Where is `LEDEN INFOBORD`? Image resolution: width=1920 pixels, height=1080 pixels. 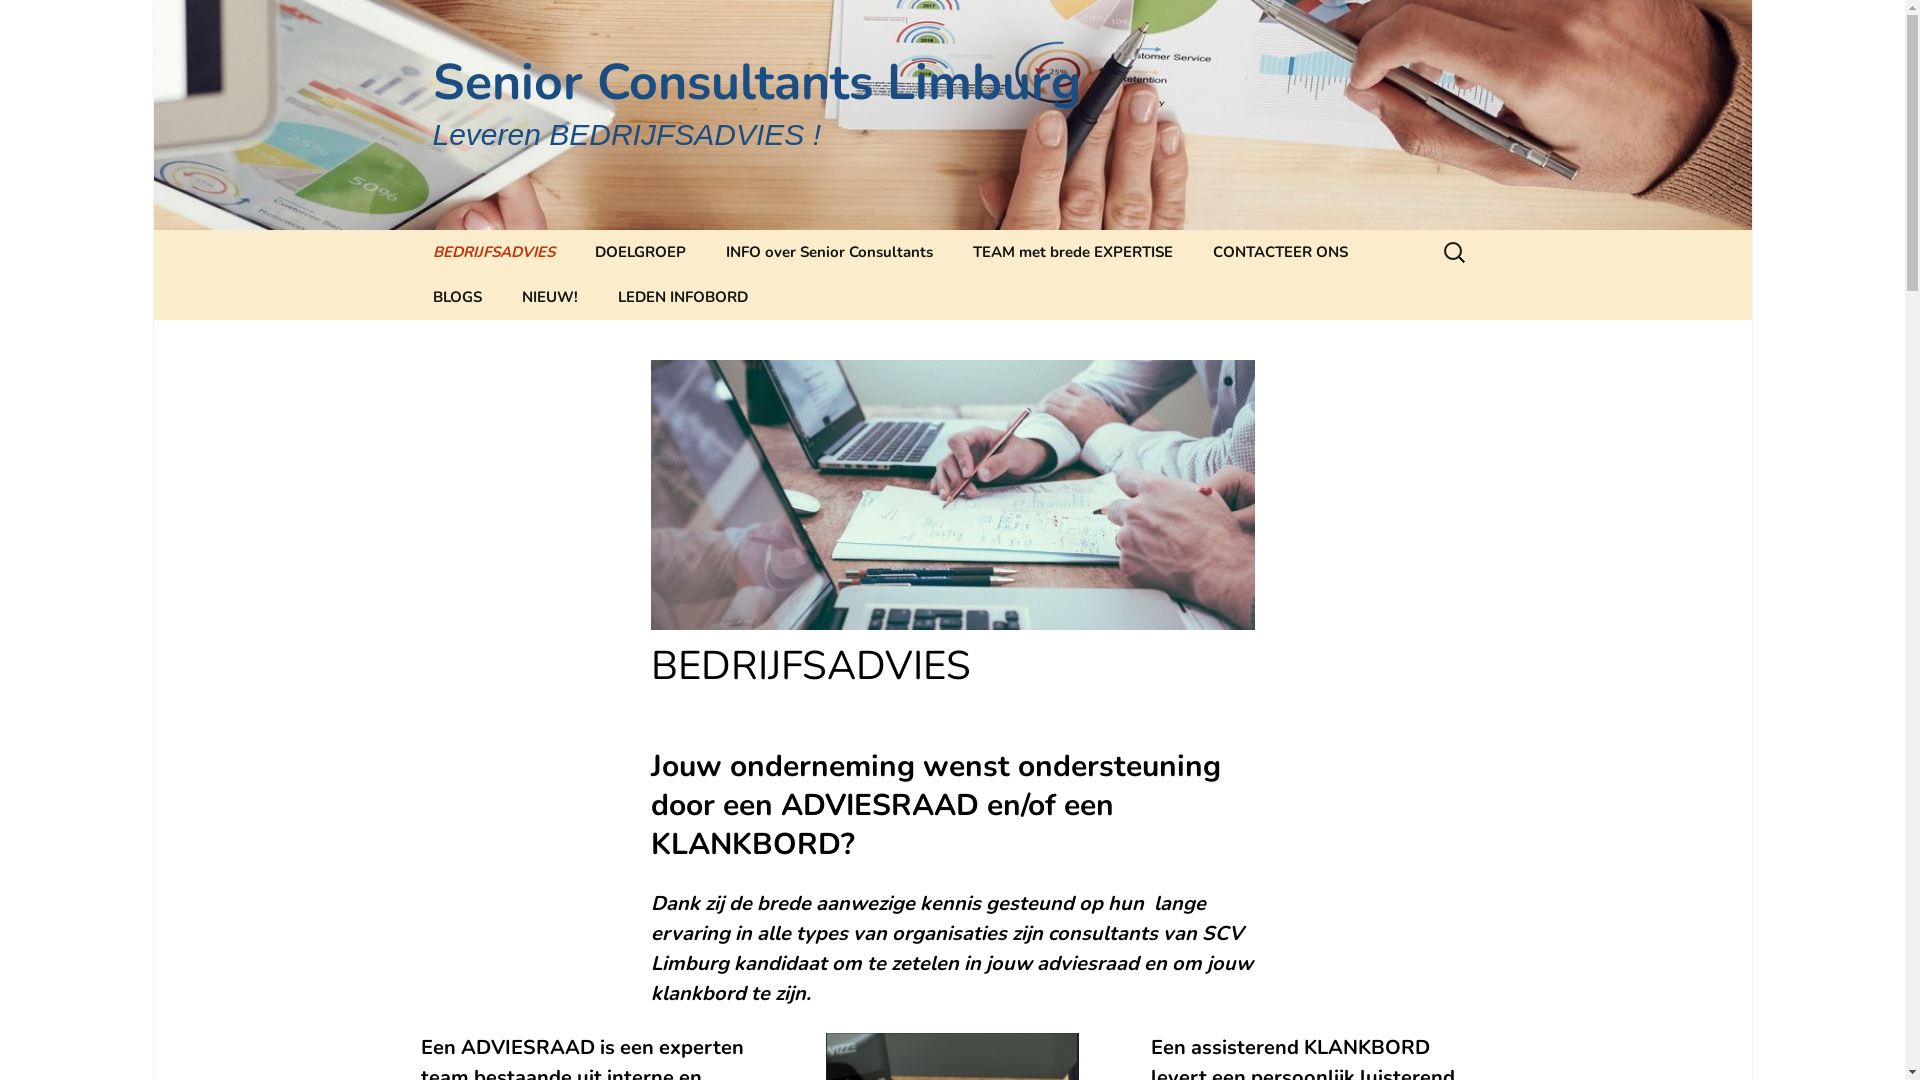 LEDEN INFOBORD is located at coordinates (683, 298).